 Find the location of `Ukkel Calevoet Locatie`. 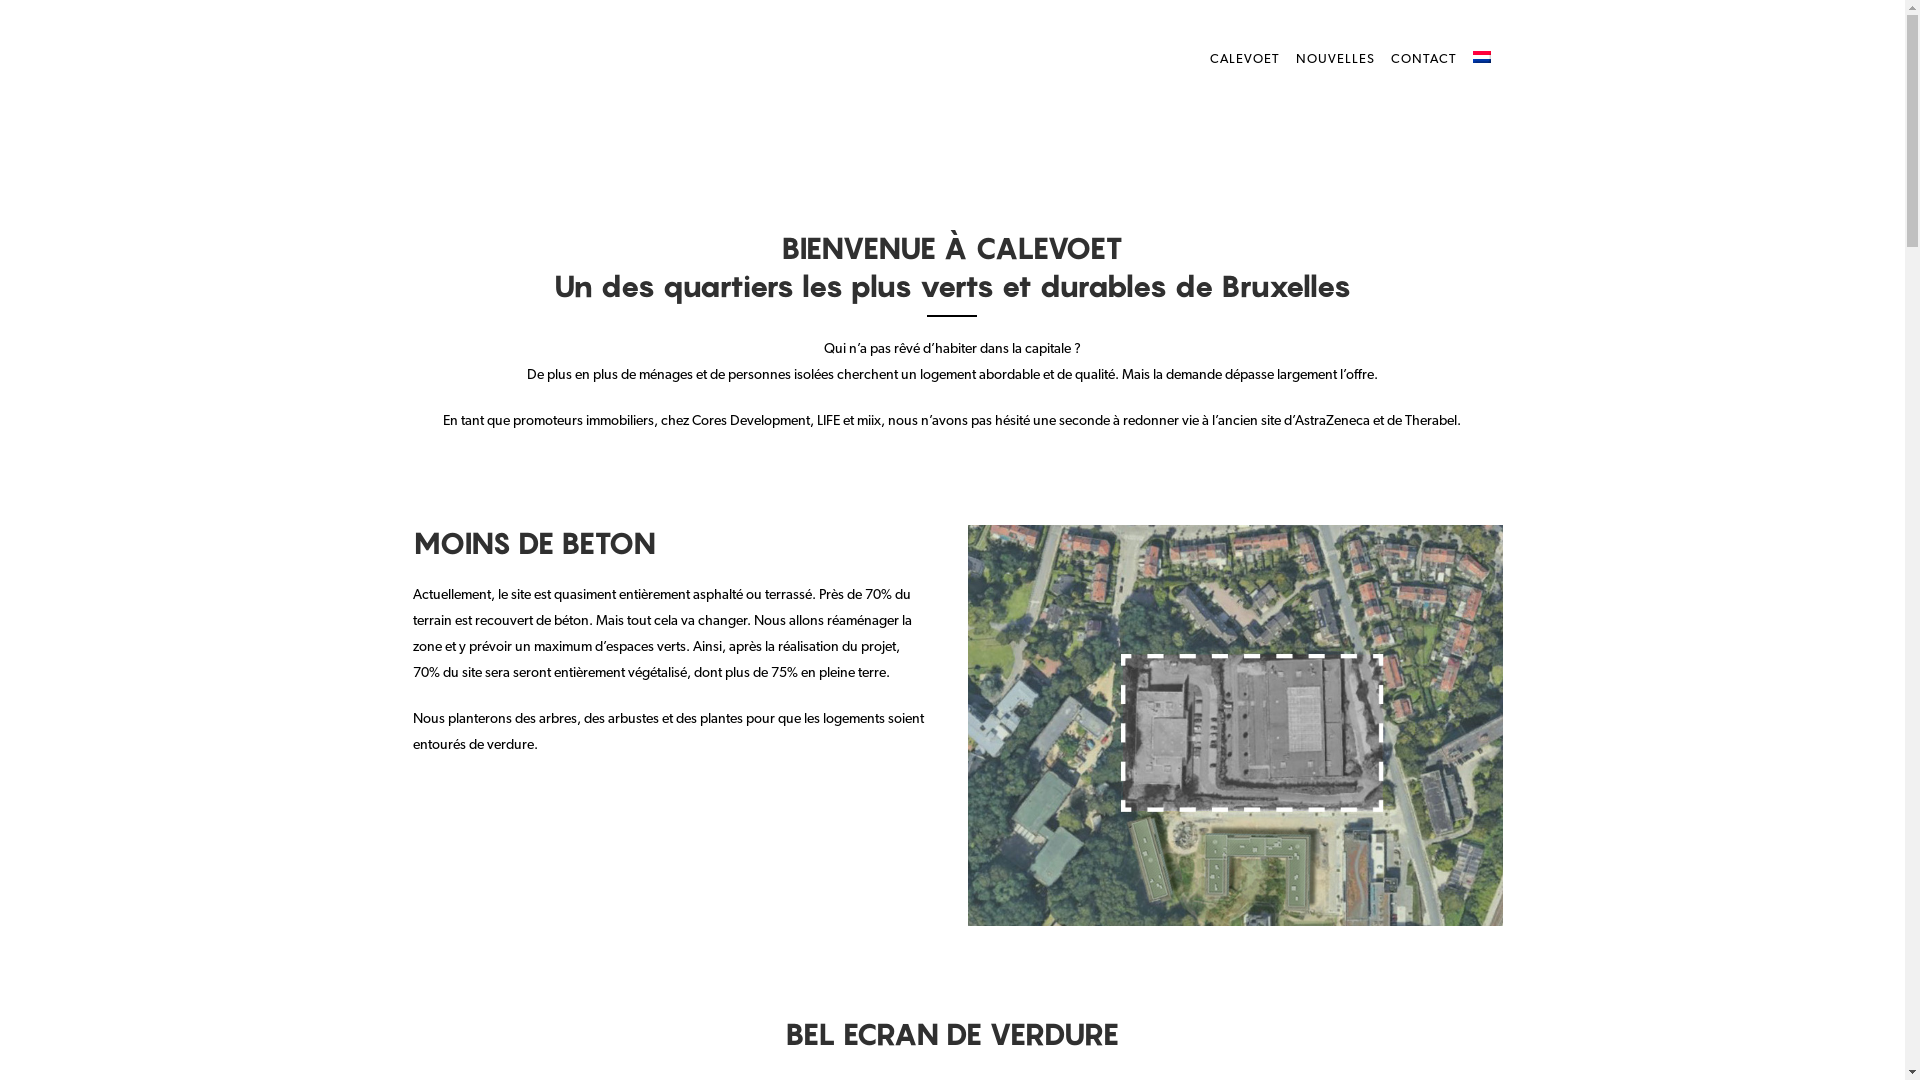

Ukkel Calevoet Locatie is located at coordinates (1236, 726).